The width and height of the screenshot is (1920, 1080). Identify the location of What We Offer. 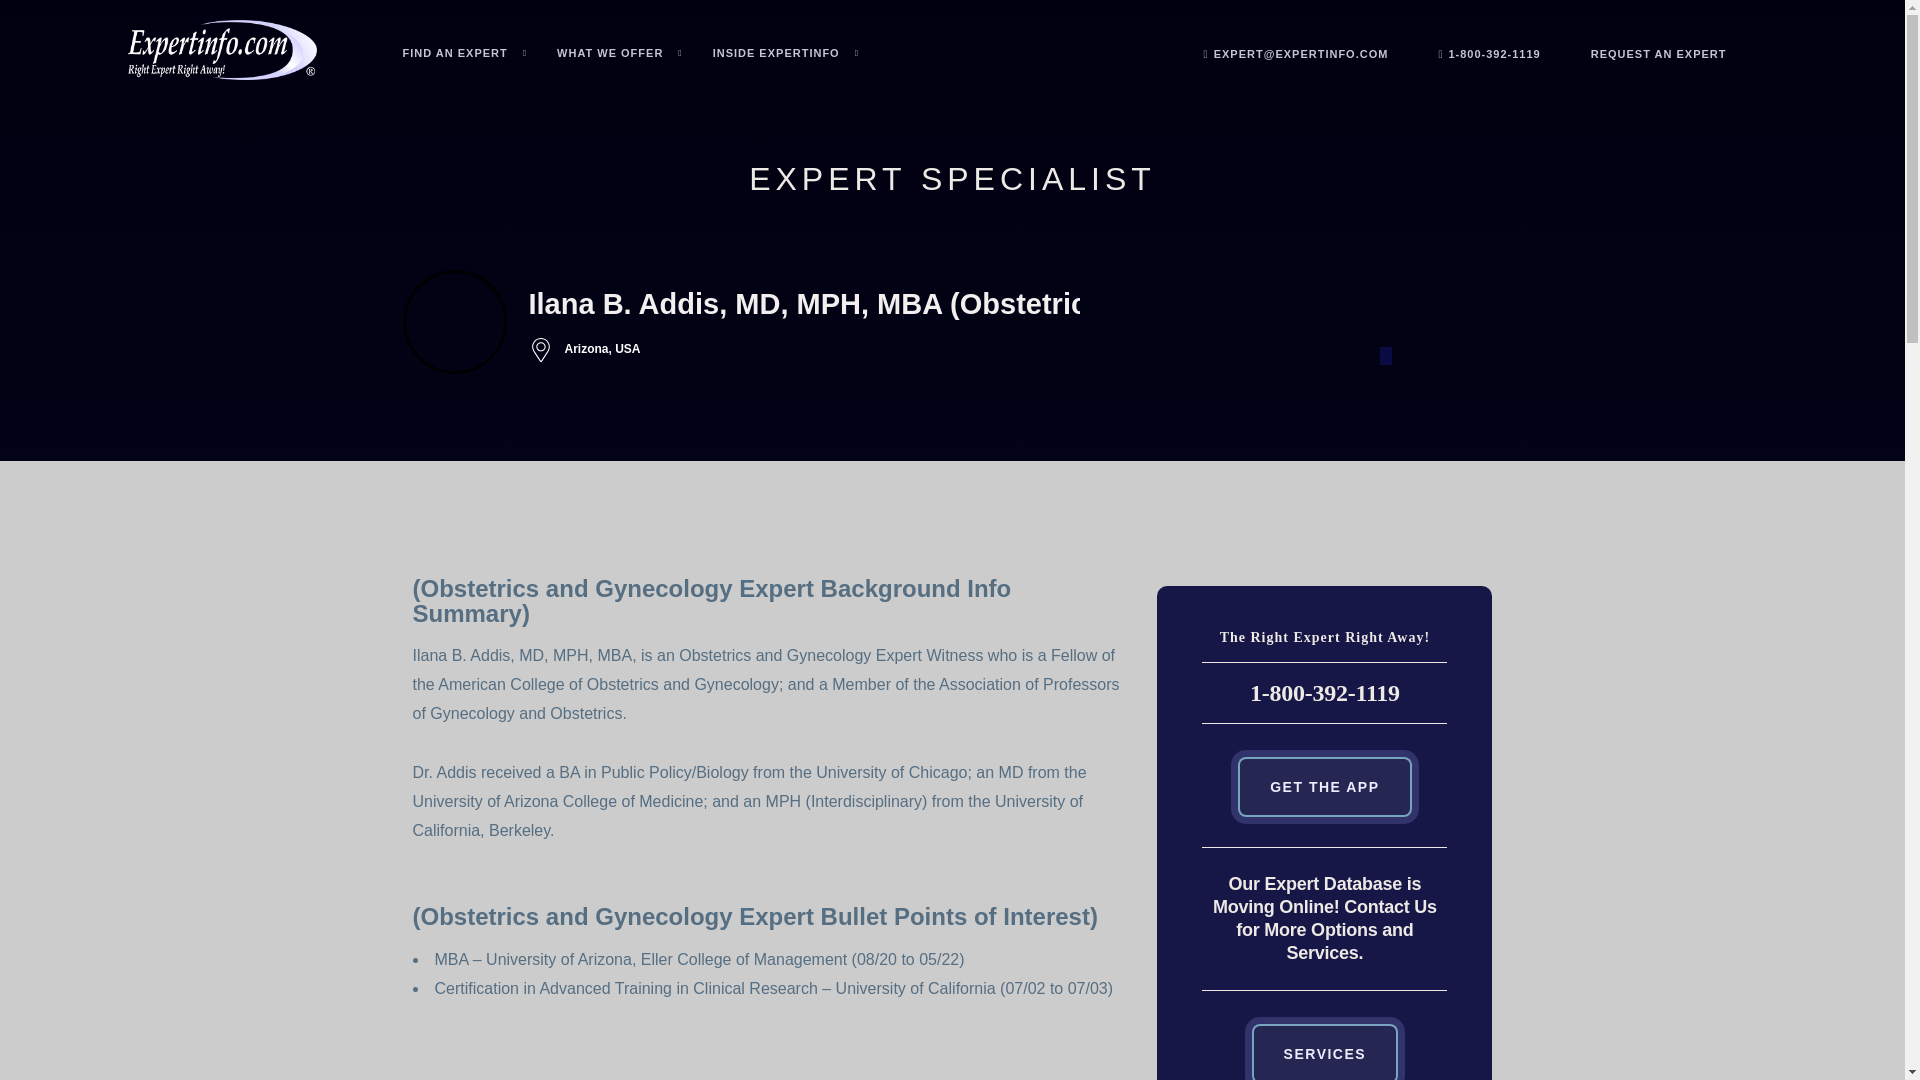
(620, 53).